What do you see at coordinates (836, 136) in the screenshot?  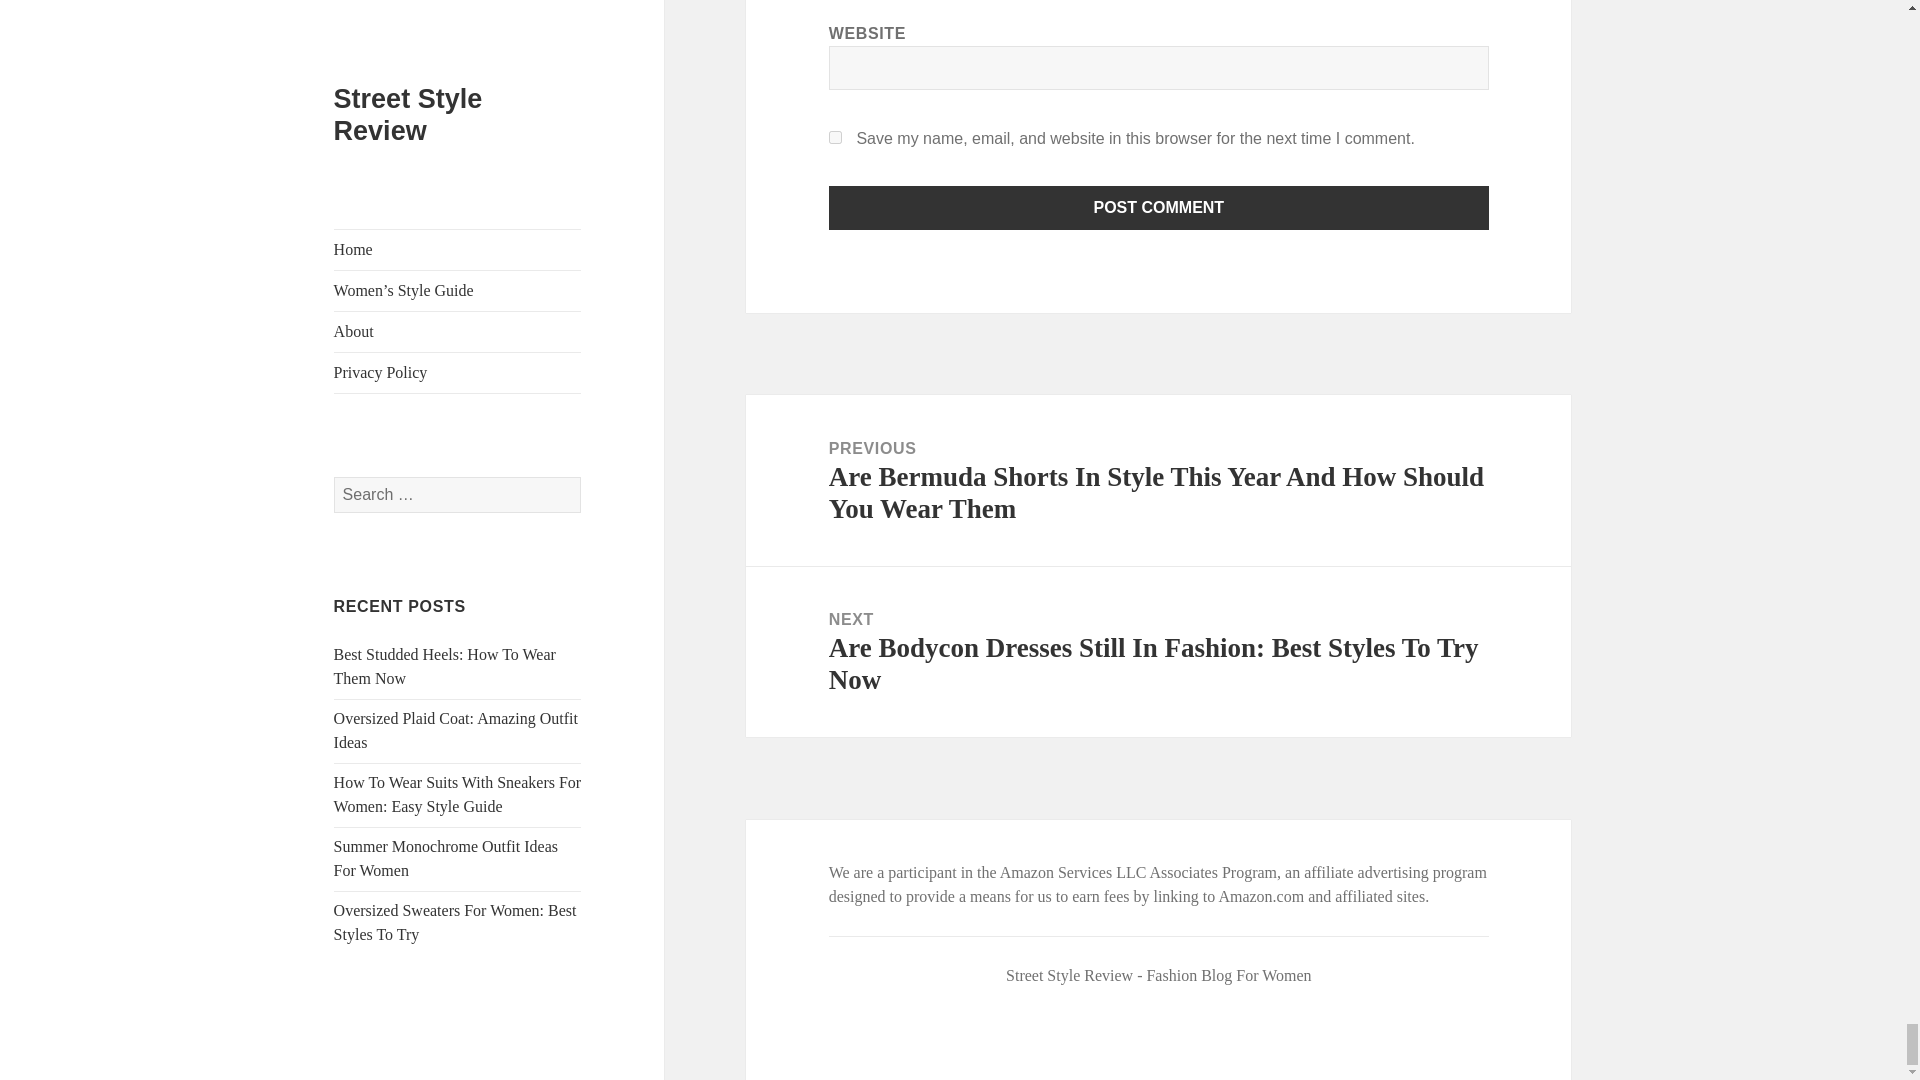 I see `yes` at bounding box center [836, 136].